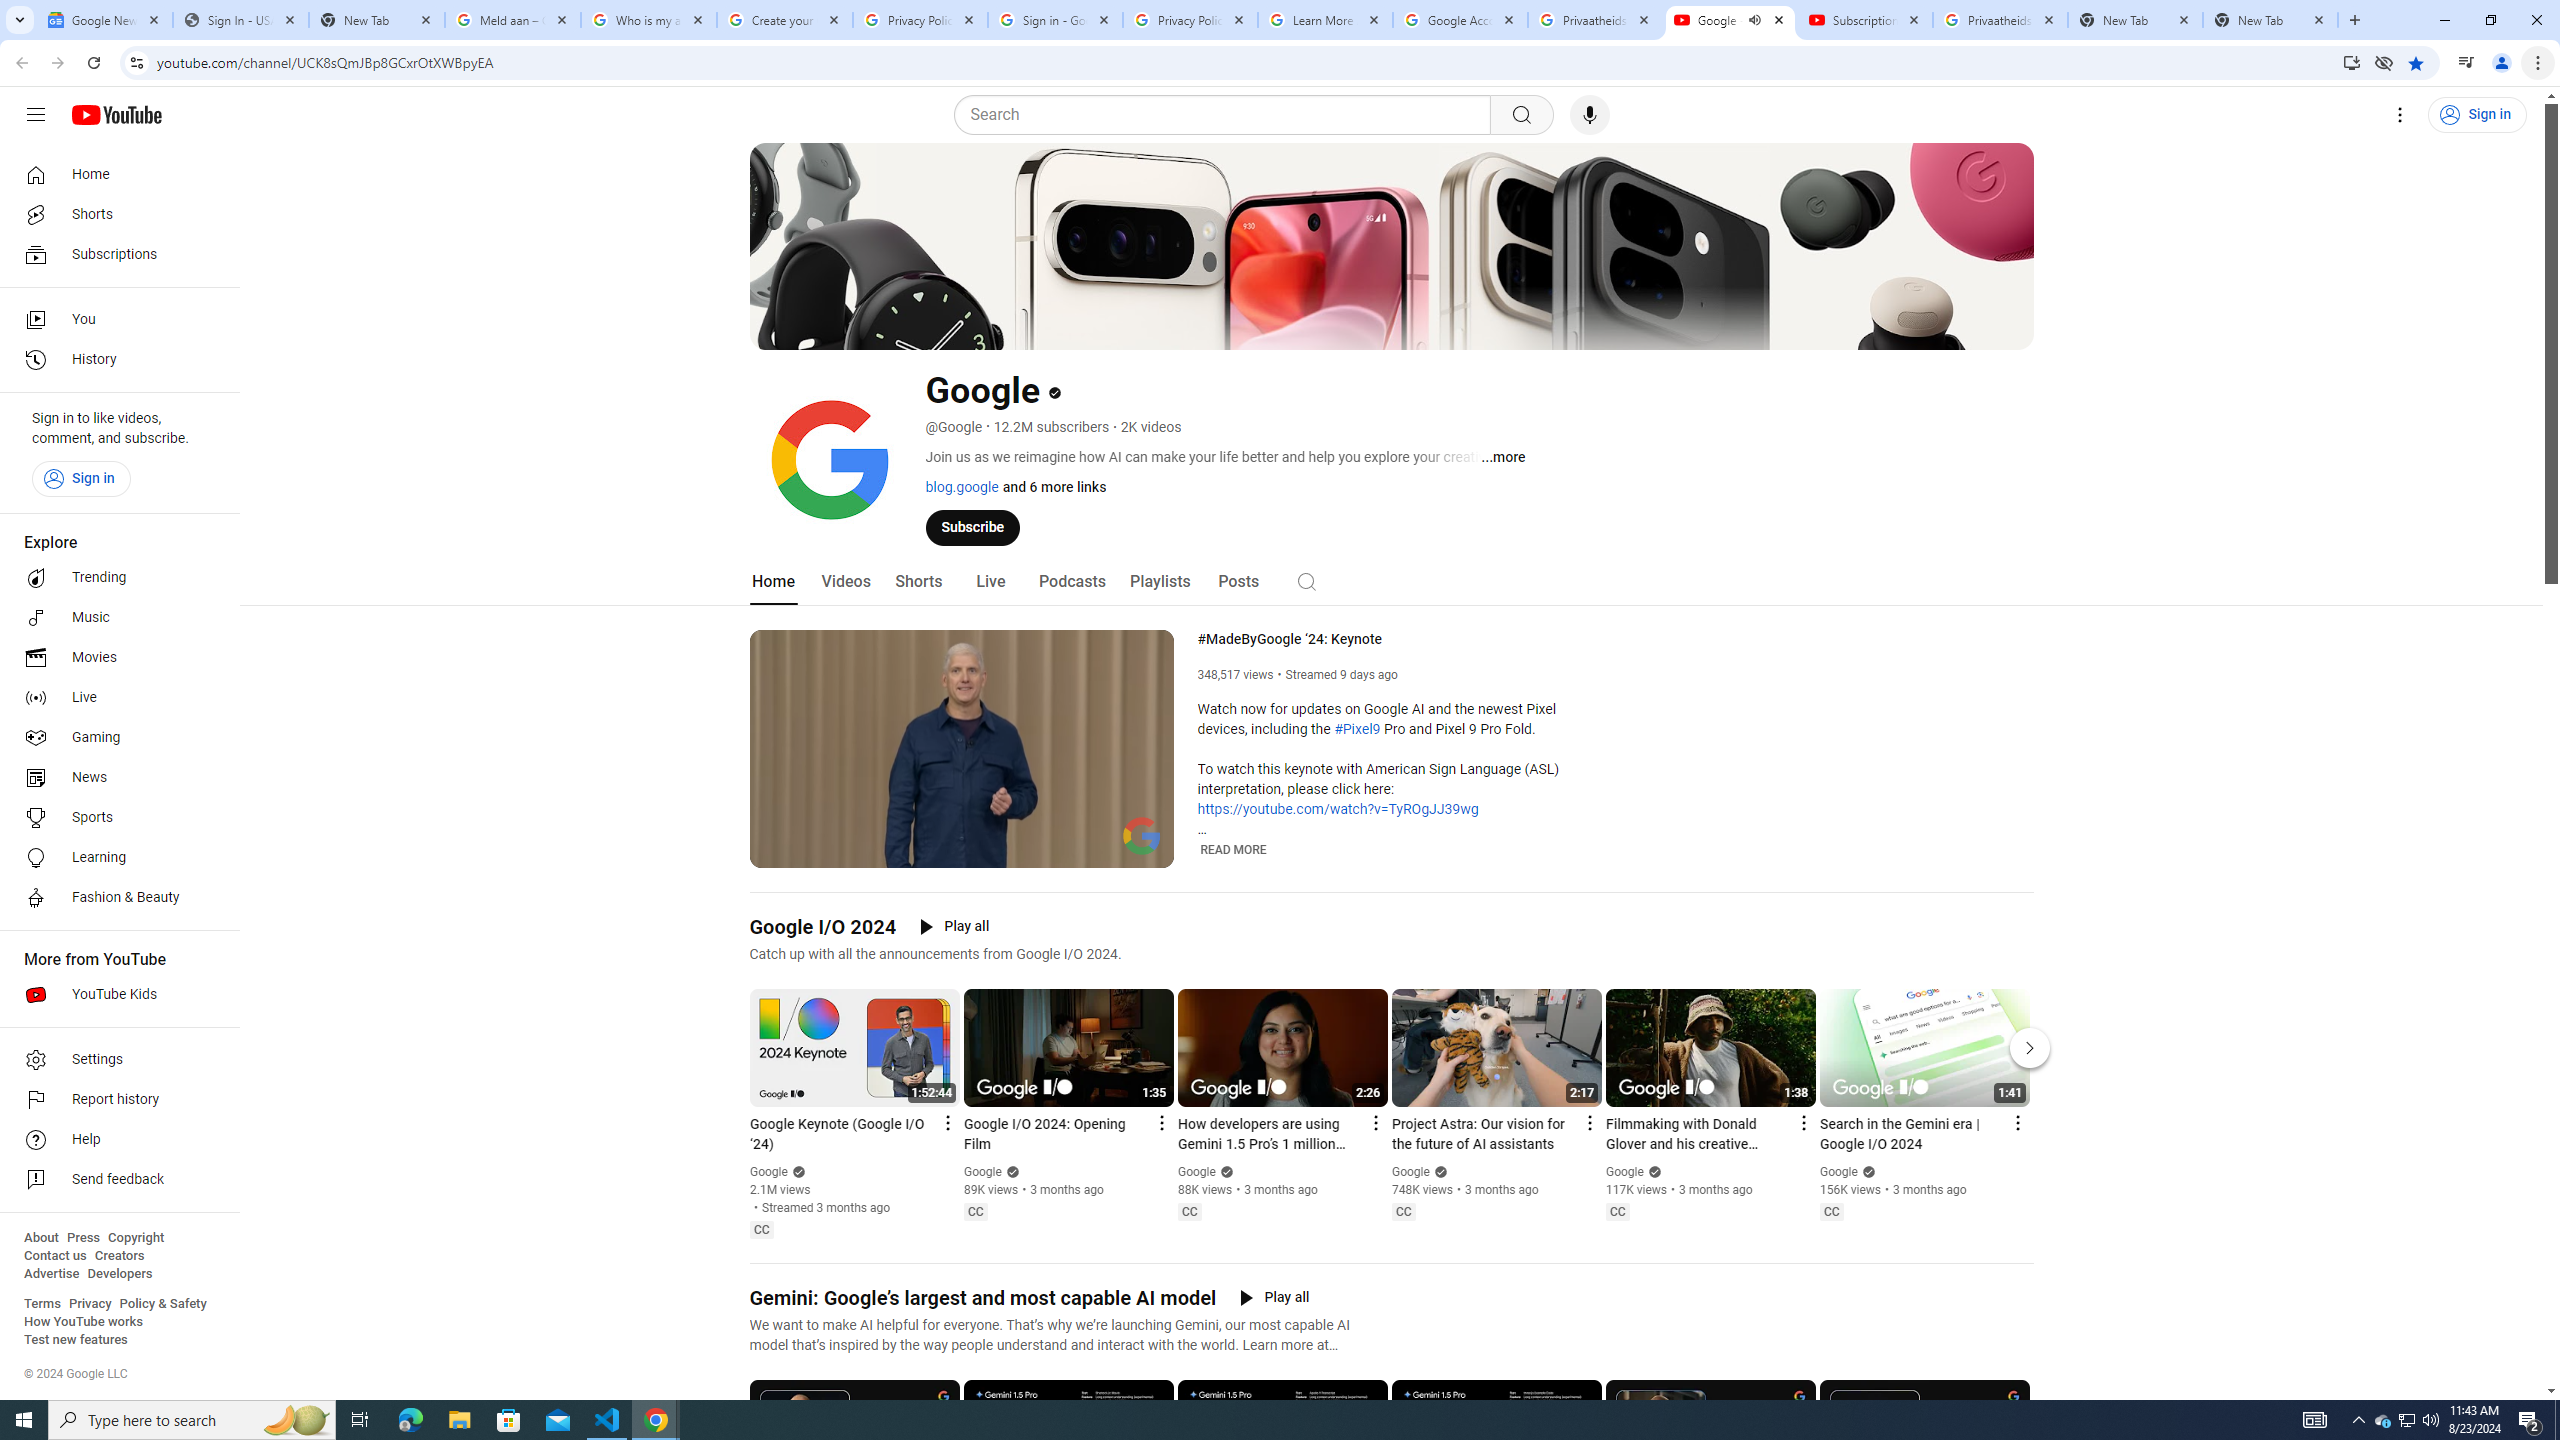 This screenshot has height=1440, width=2560. I want to click on Sign in - Google Accounts, so click(1054, 20).